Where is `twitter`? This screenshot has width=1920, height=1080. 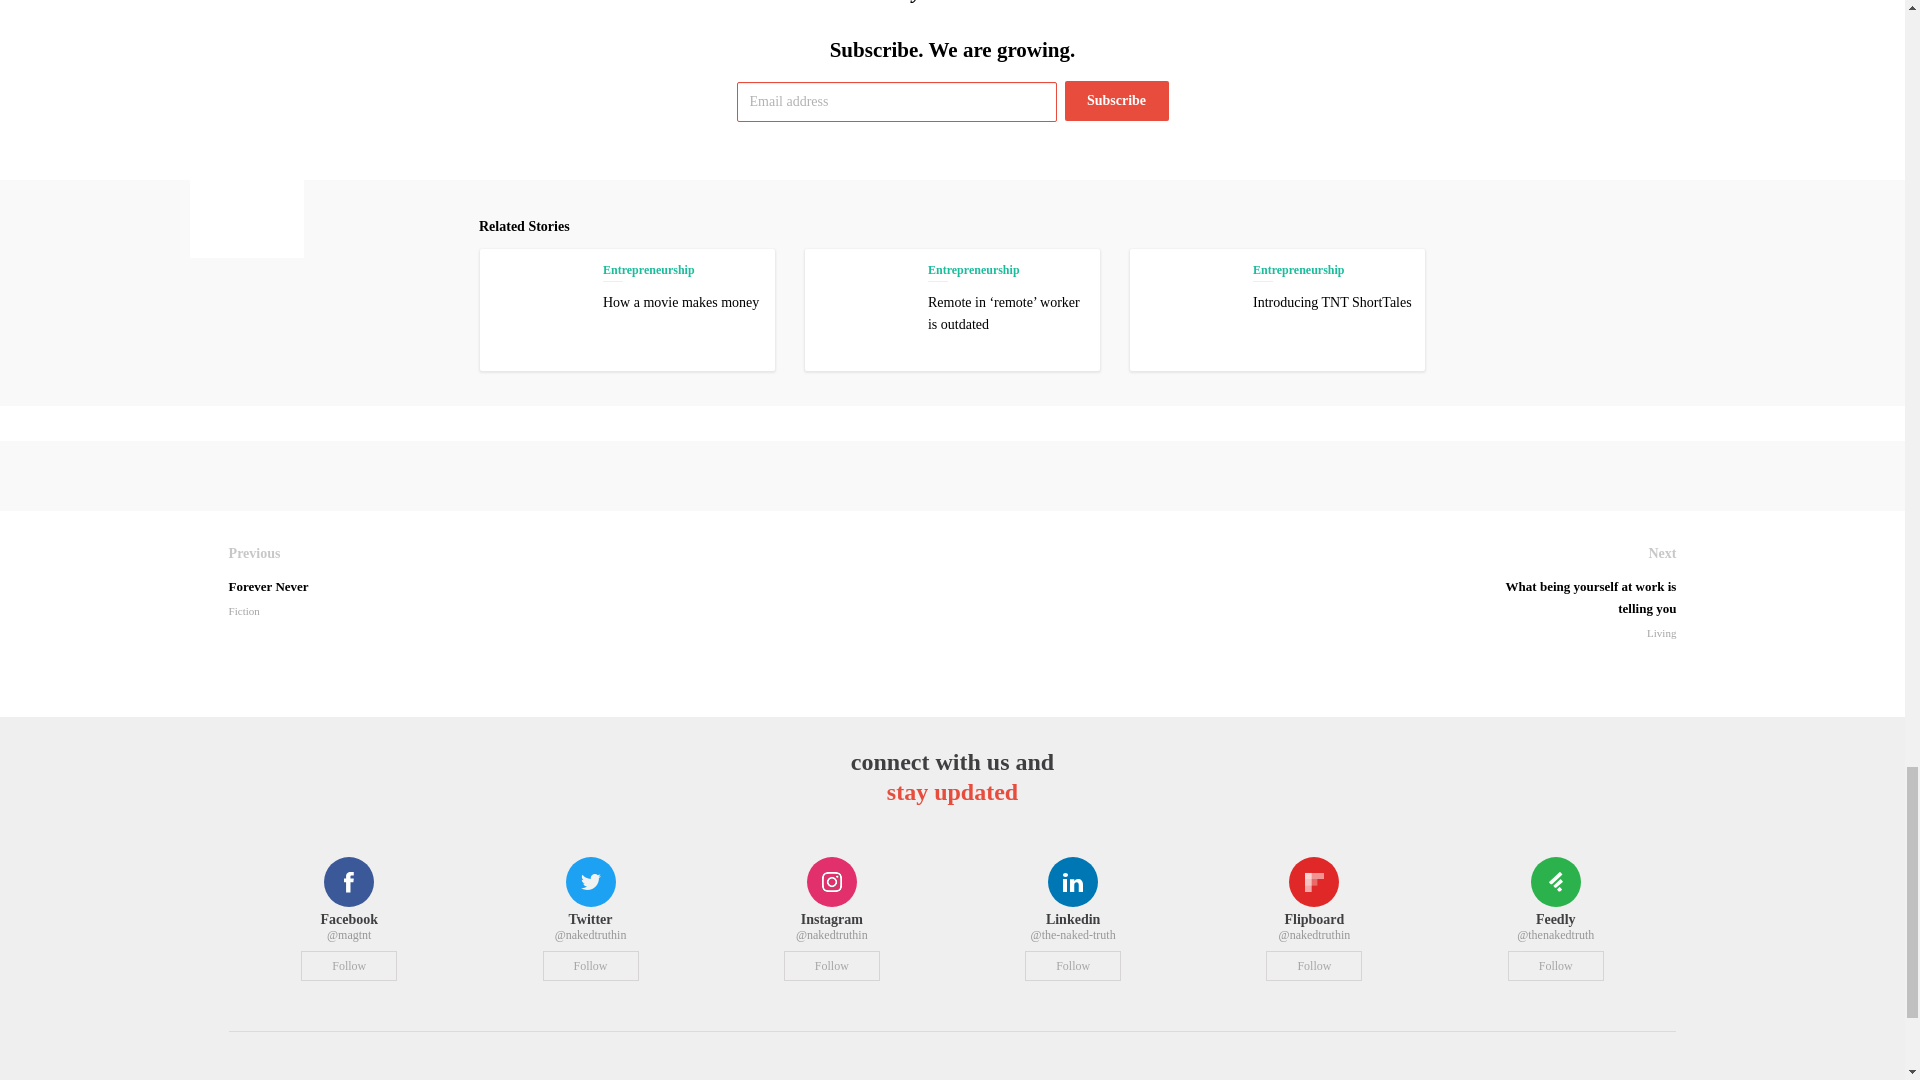 twitter is located at coordinates (590, 881).